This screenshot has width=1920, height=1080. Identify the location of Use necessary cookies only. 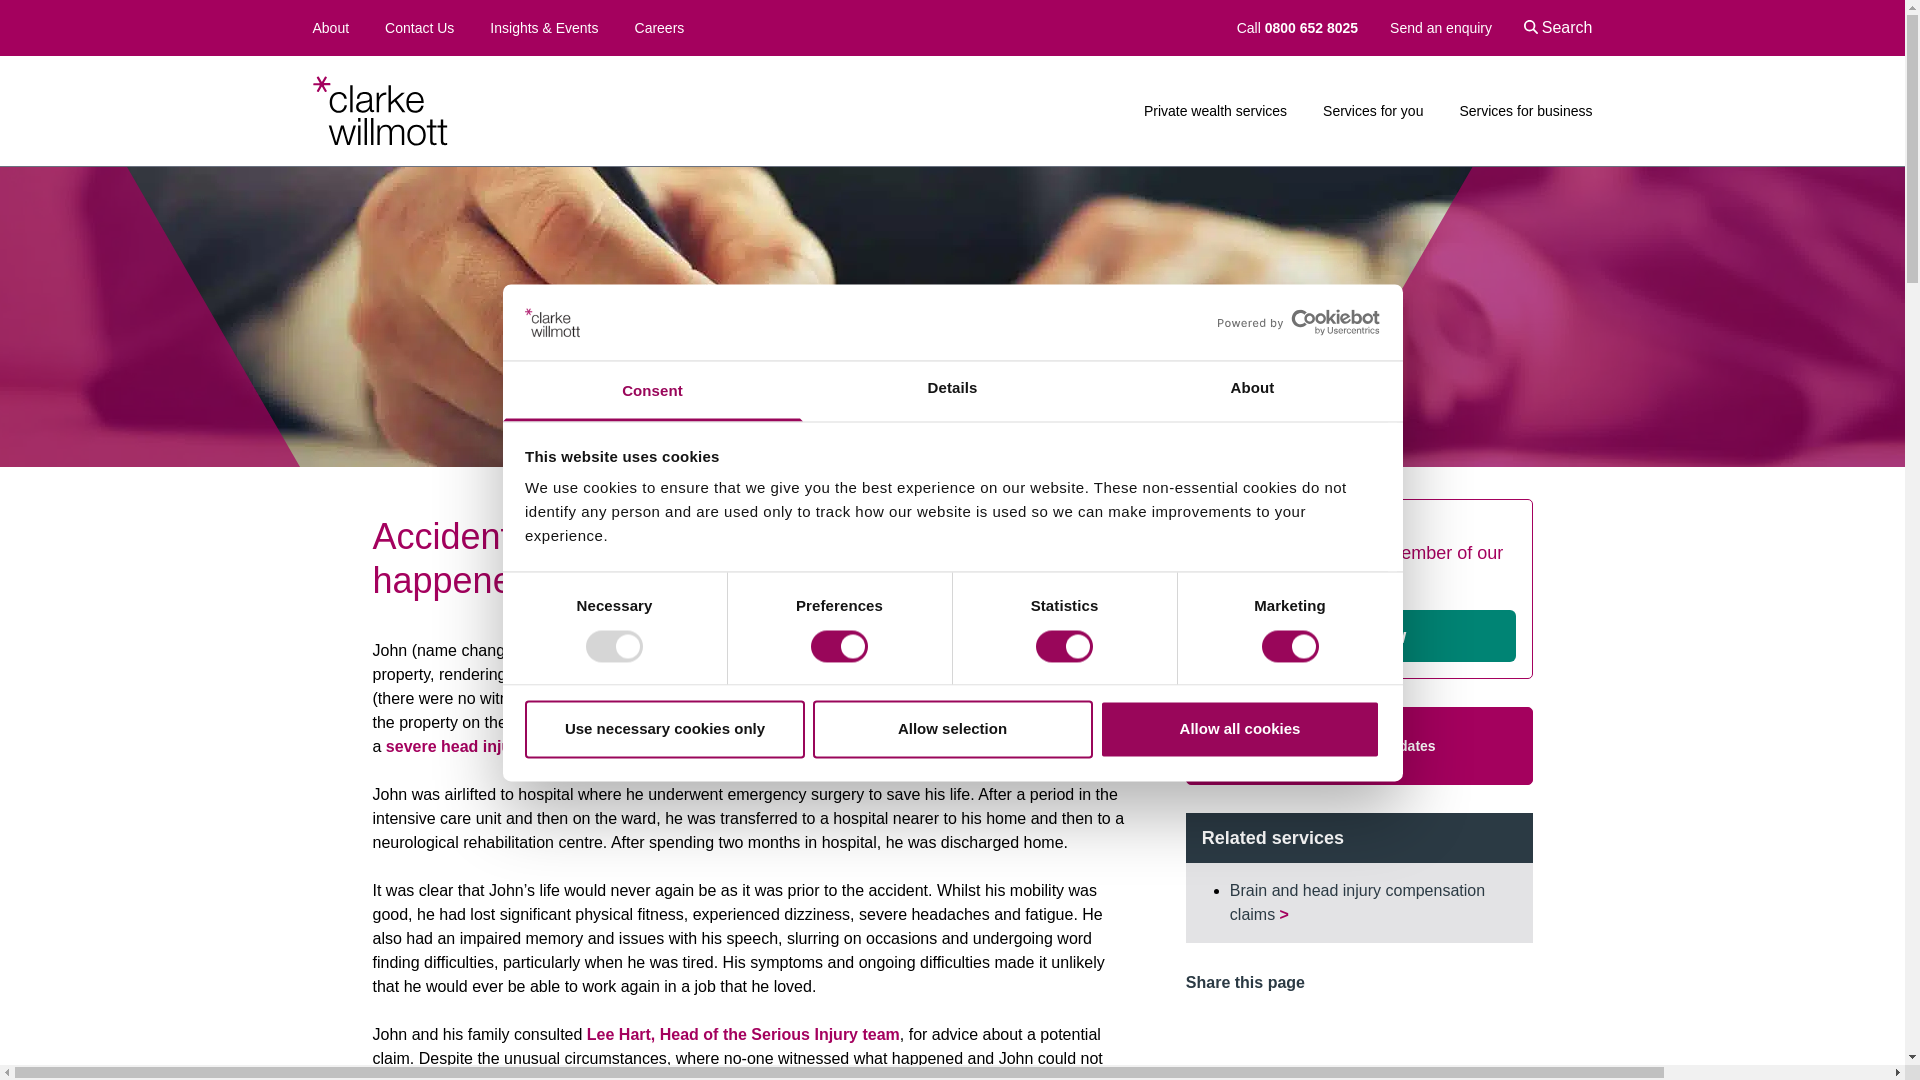
(664, 730).